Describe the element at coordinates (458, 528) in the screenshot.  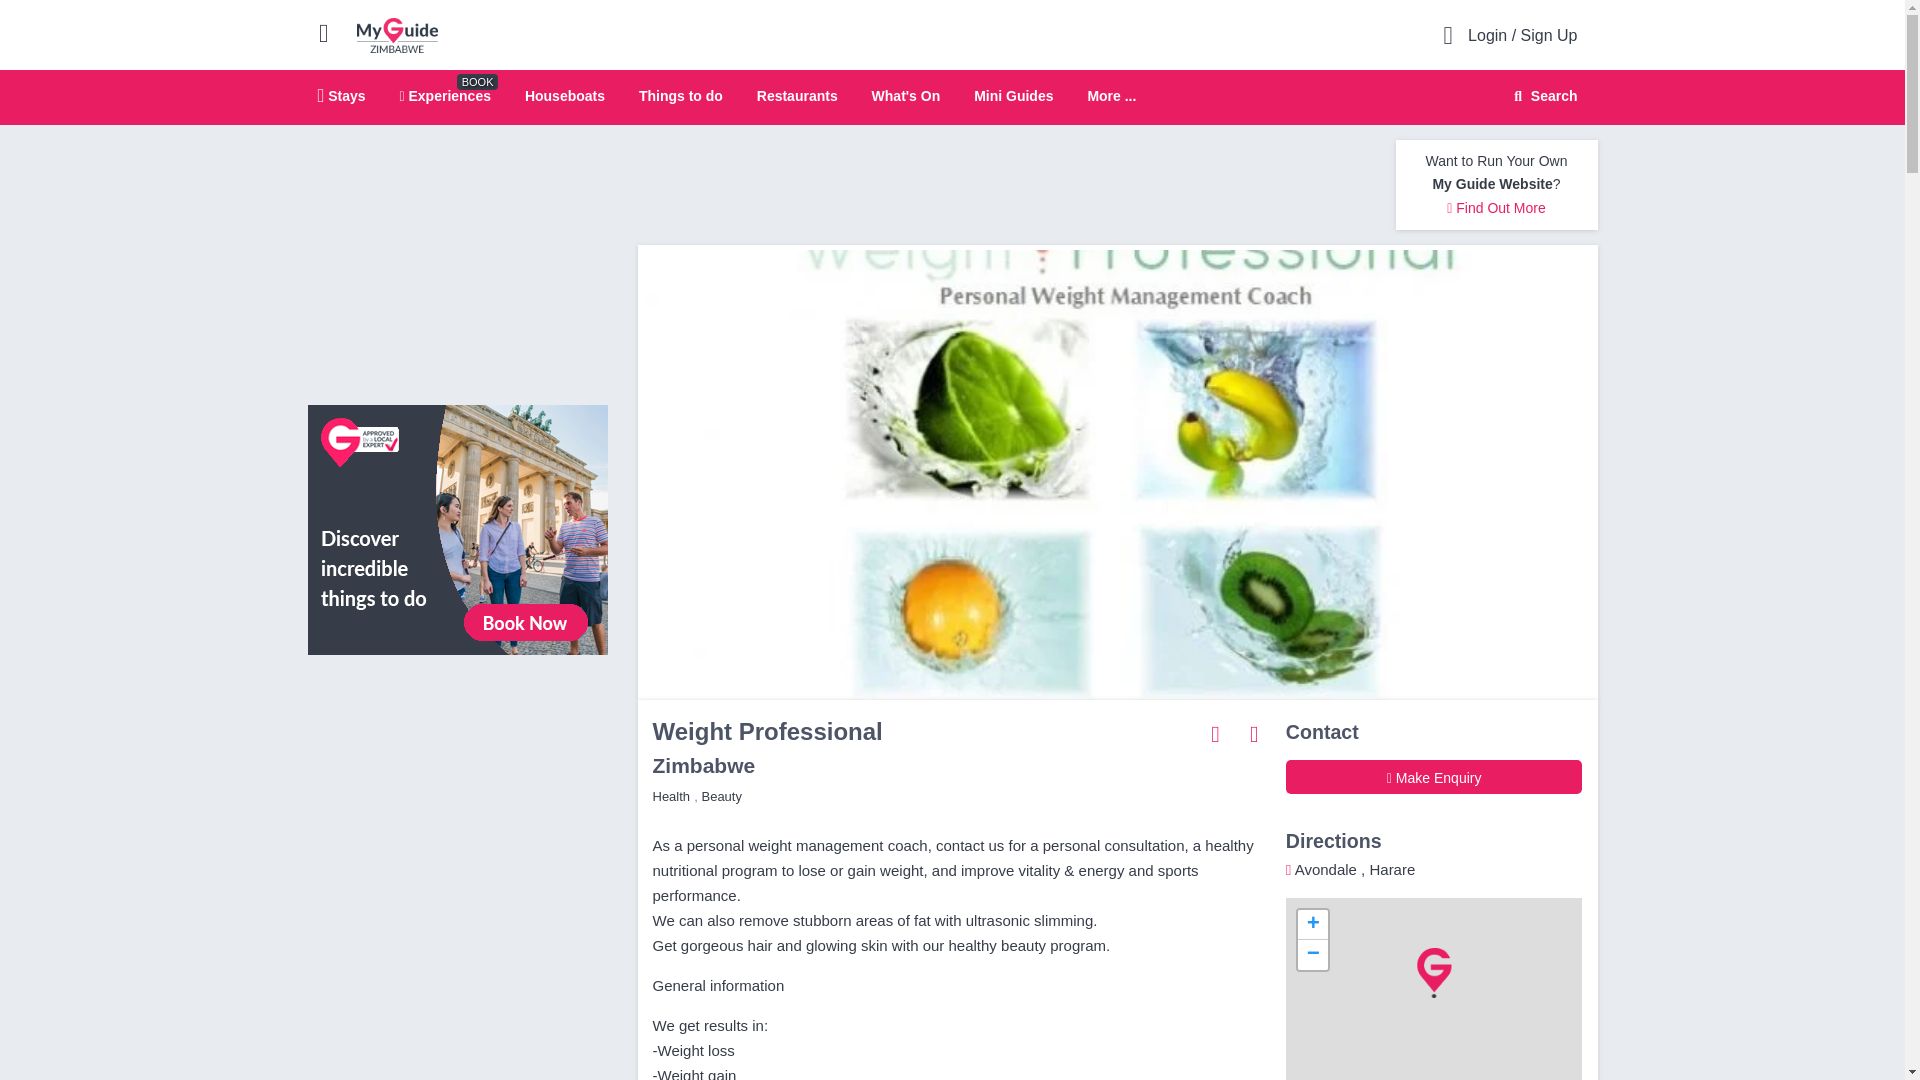
I see `View All Experiences` at that location.